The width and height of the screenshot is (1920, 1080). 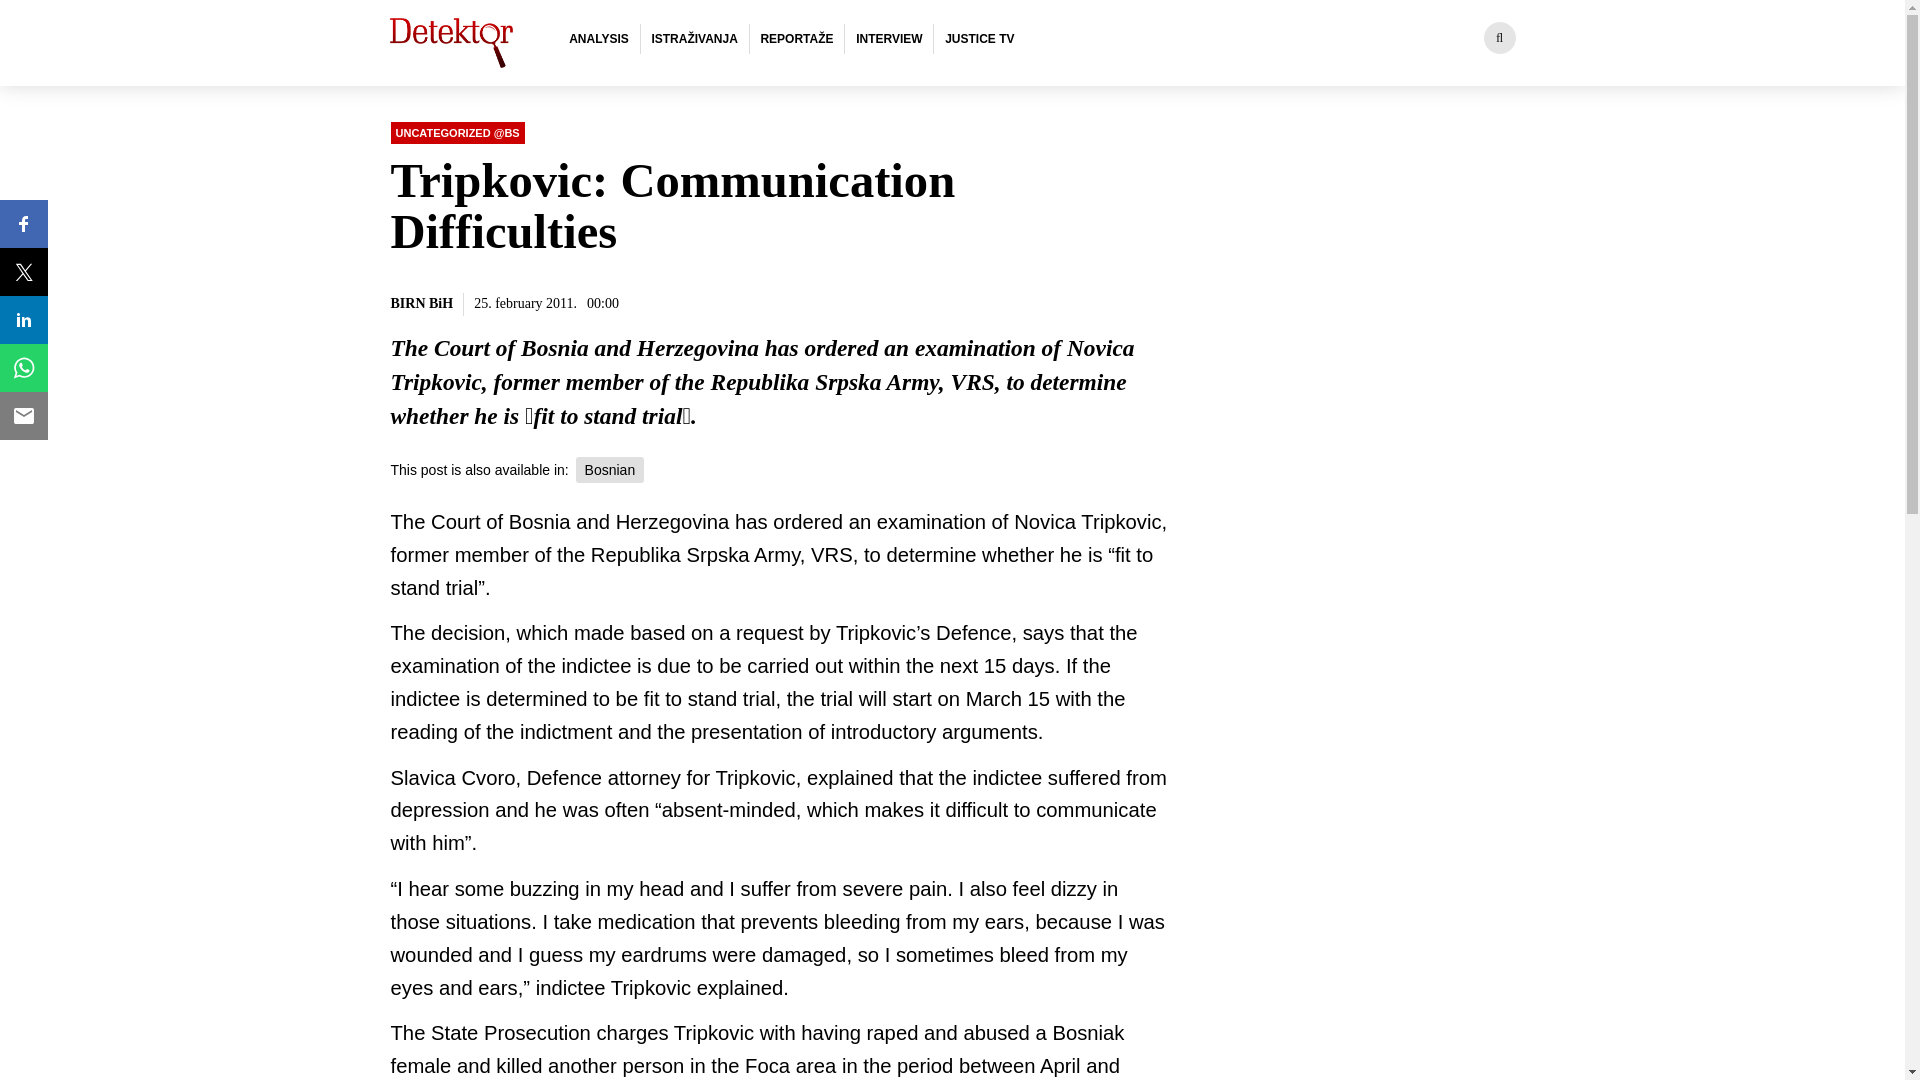 What do you see at coordinates (598, 38) in the screenshot?
I see `ANALYSIS` at bounding box center [598, 38].